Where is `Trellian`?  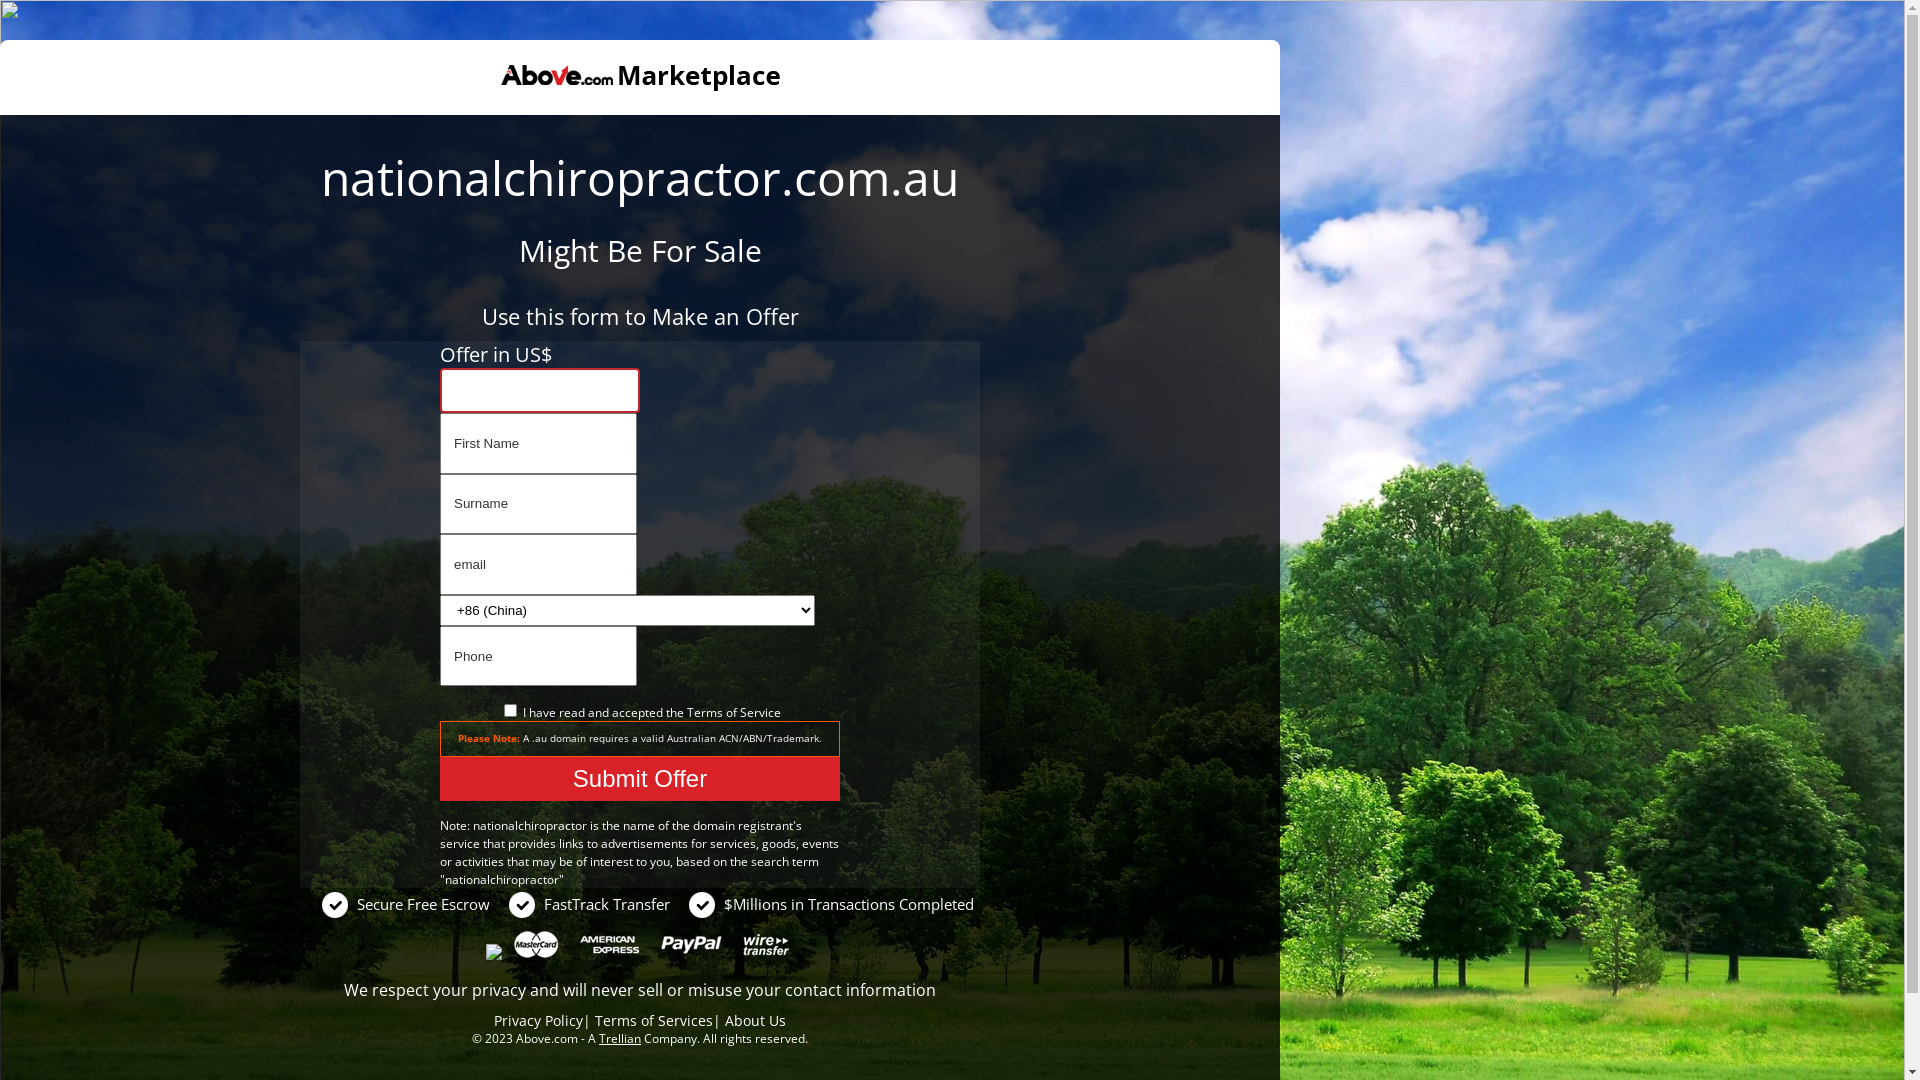
Trellian is located at coordinates (620, 1038).